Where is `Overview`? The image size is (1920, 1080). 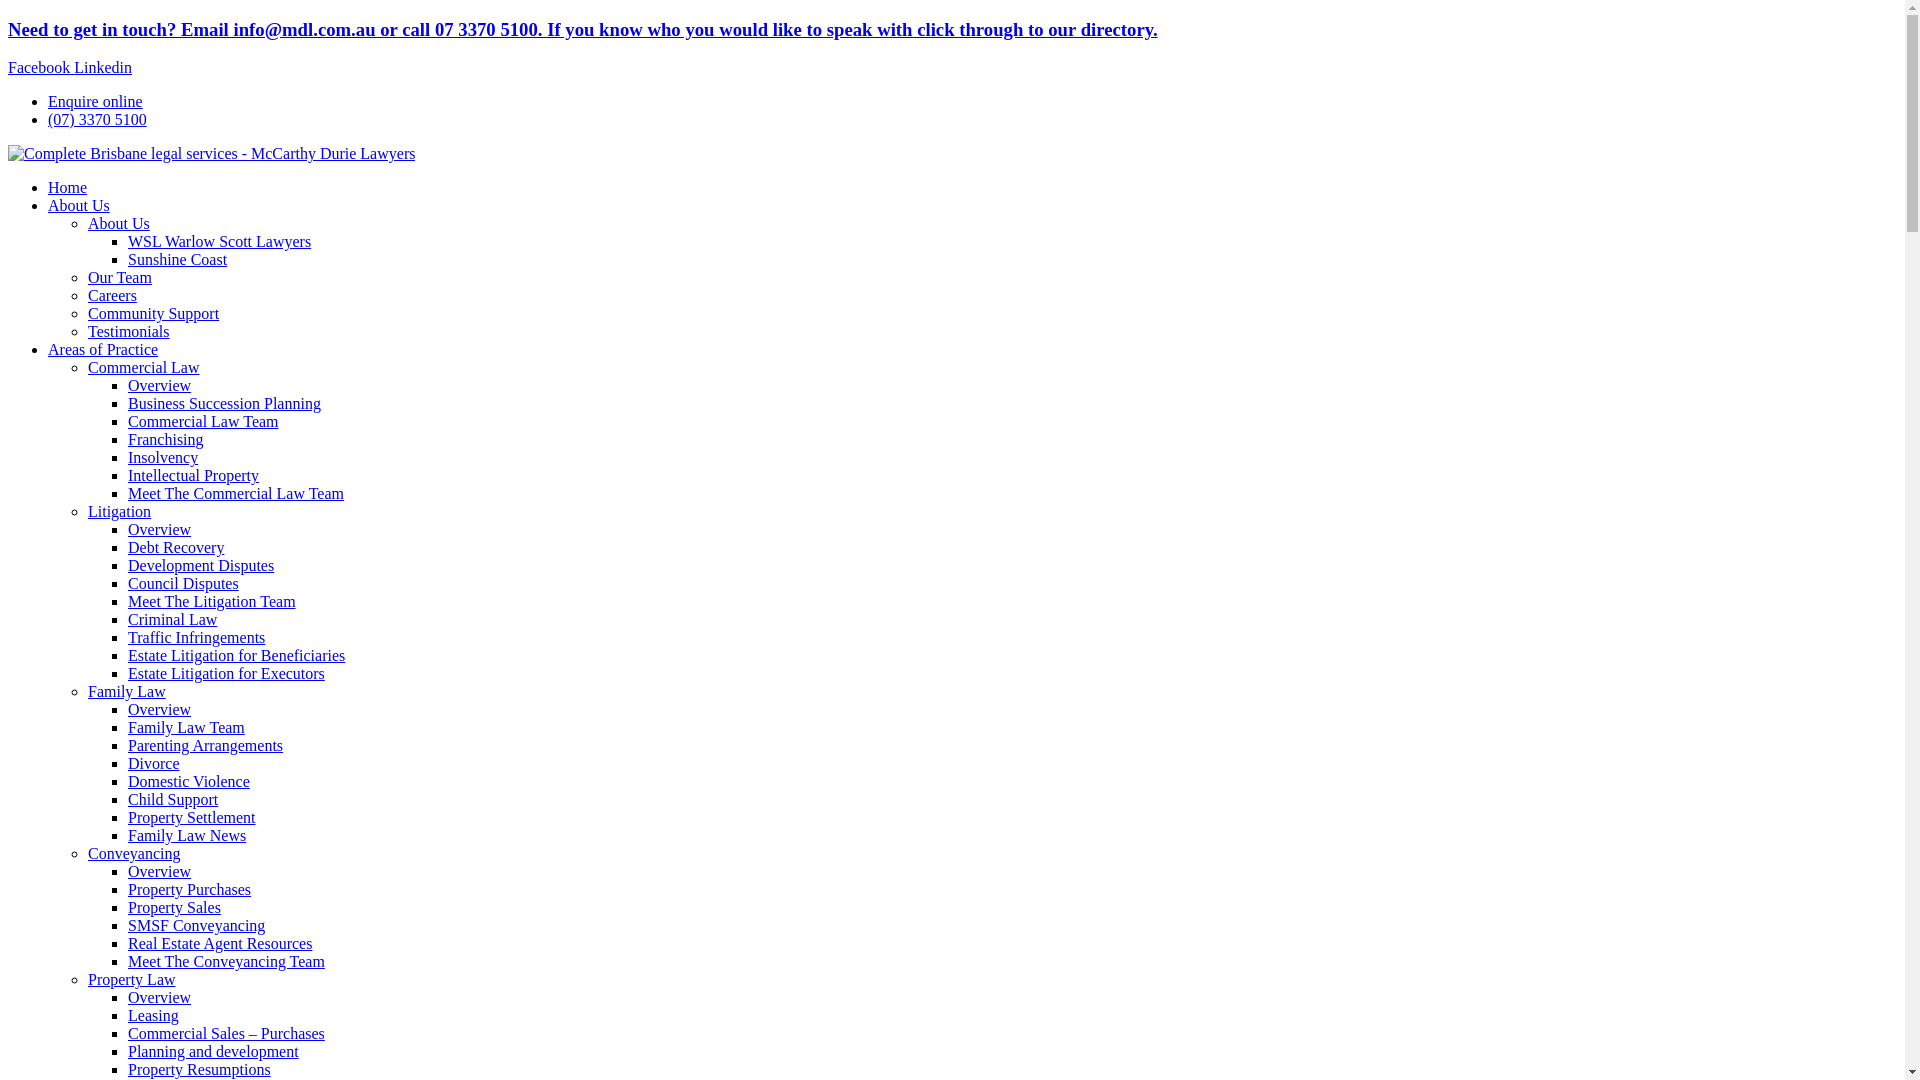 Overview is located at coordinates (160, 530).